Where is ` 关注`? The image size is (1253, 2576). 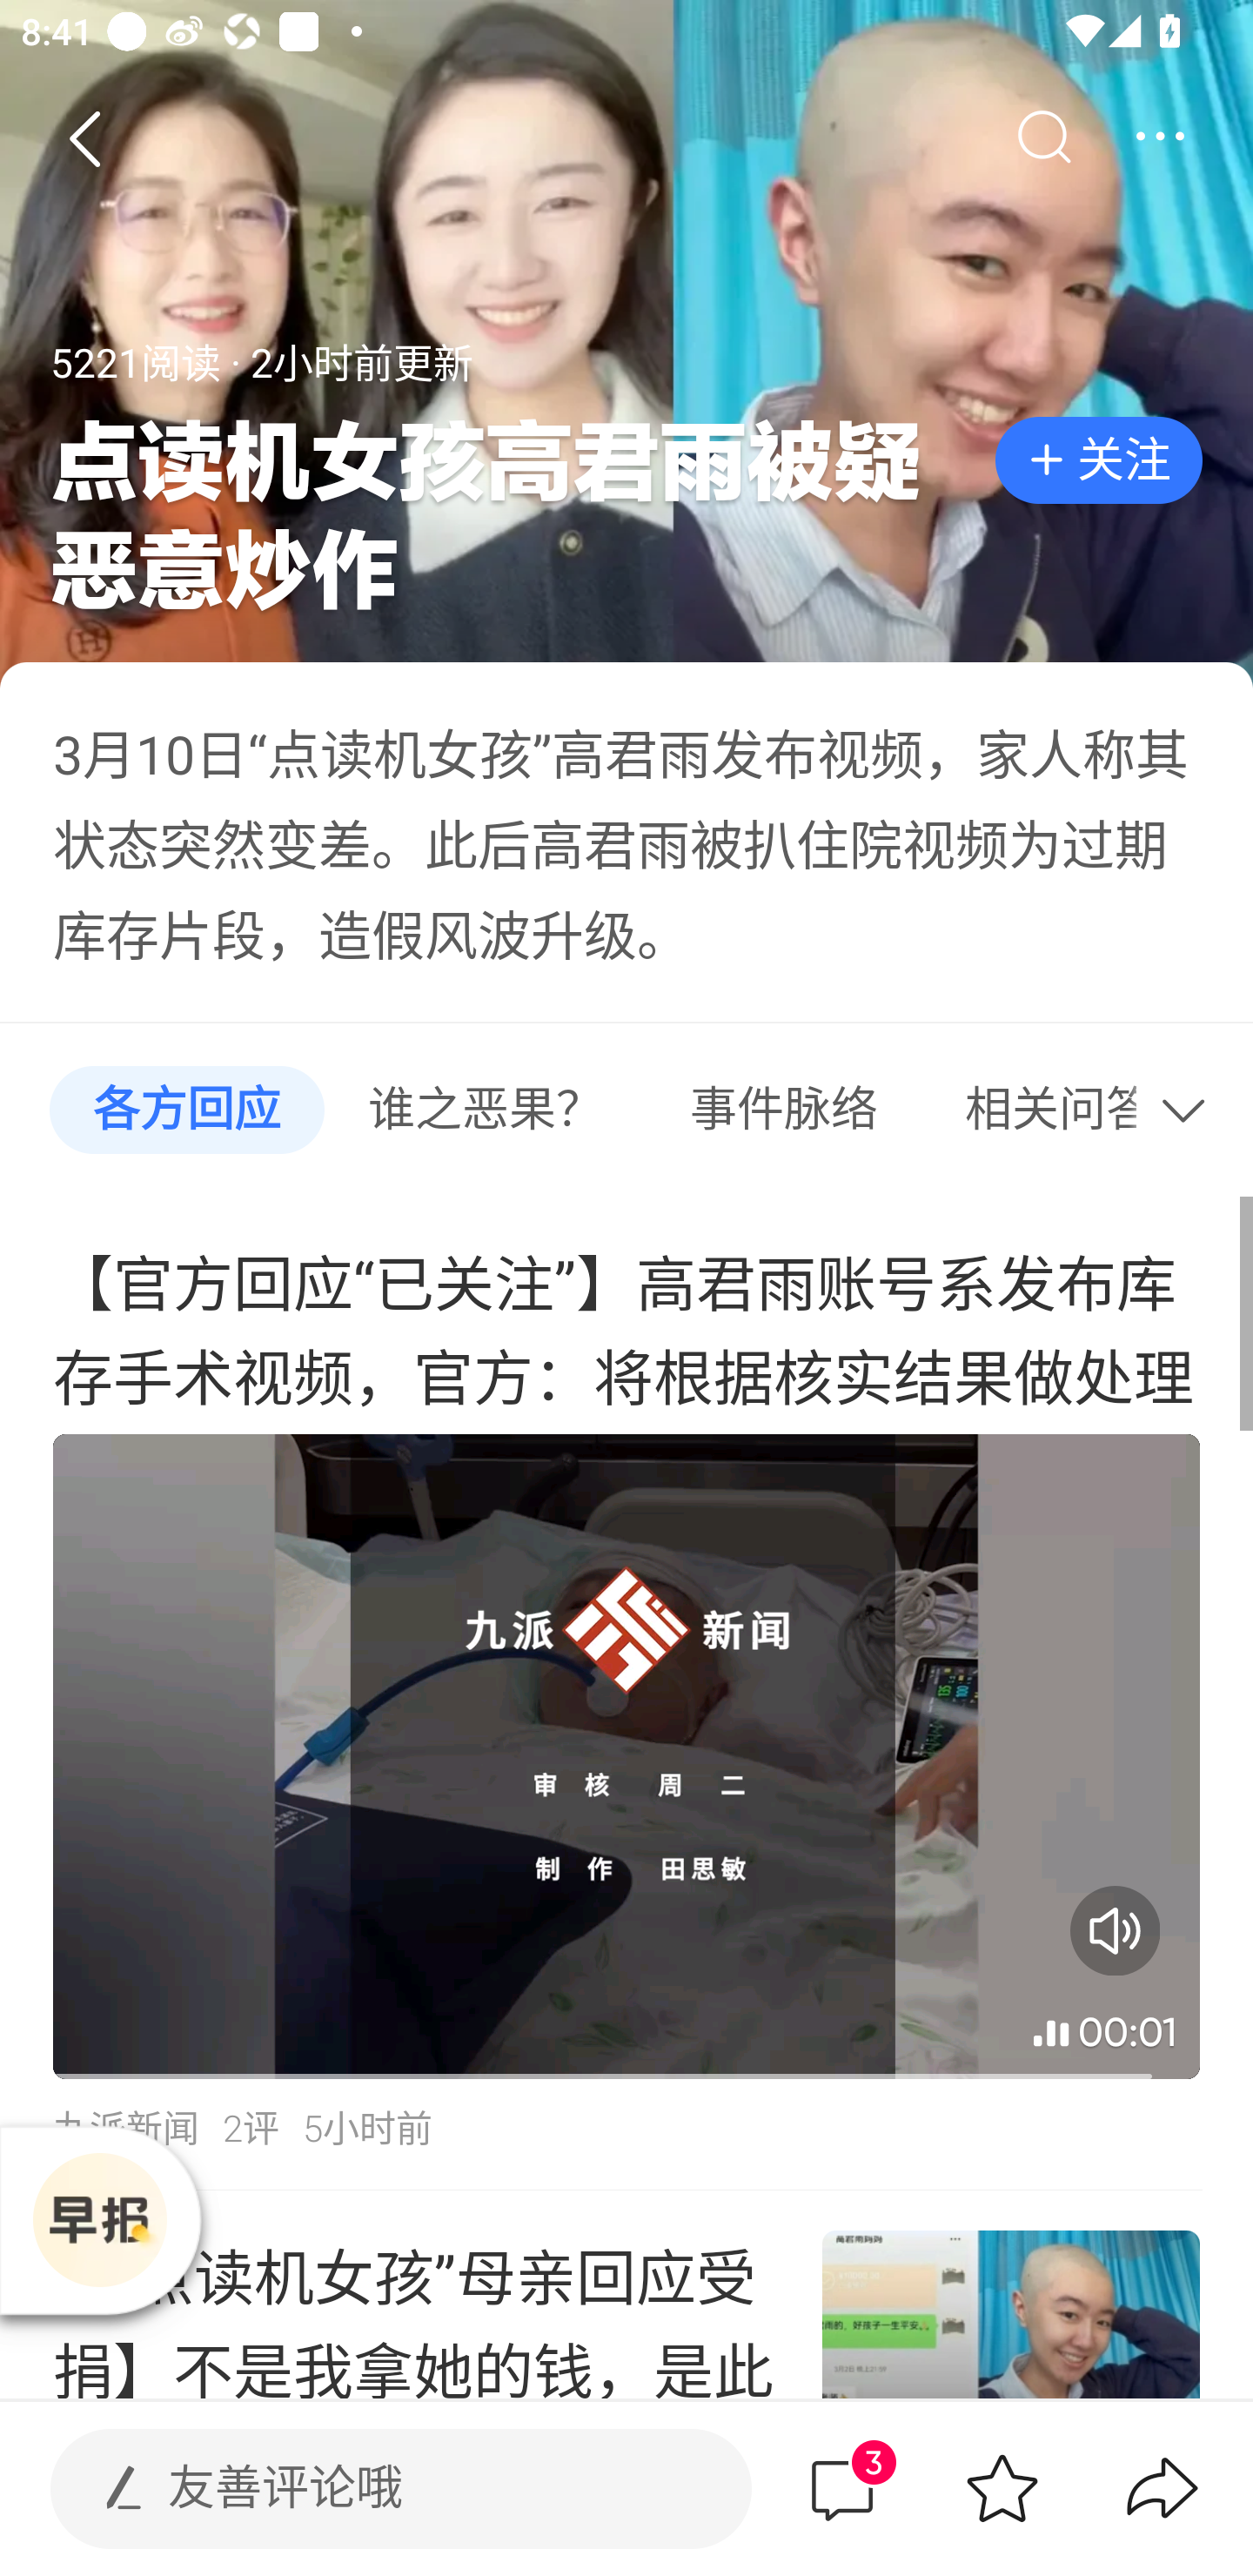
 关注 is located at coordinates (1098, 461).